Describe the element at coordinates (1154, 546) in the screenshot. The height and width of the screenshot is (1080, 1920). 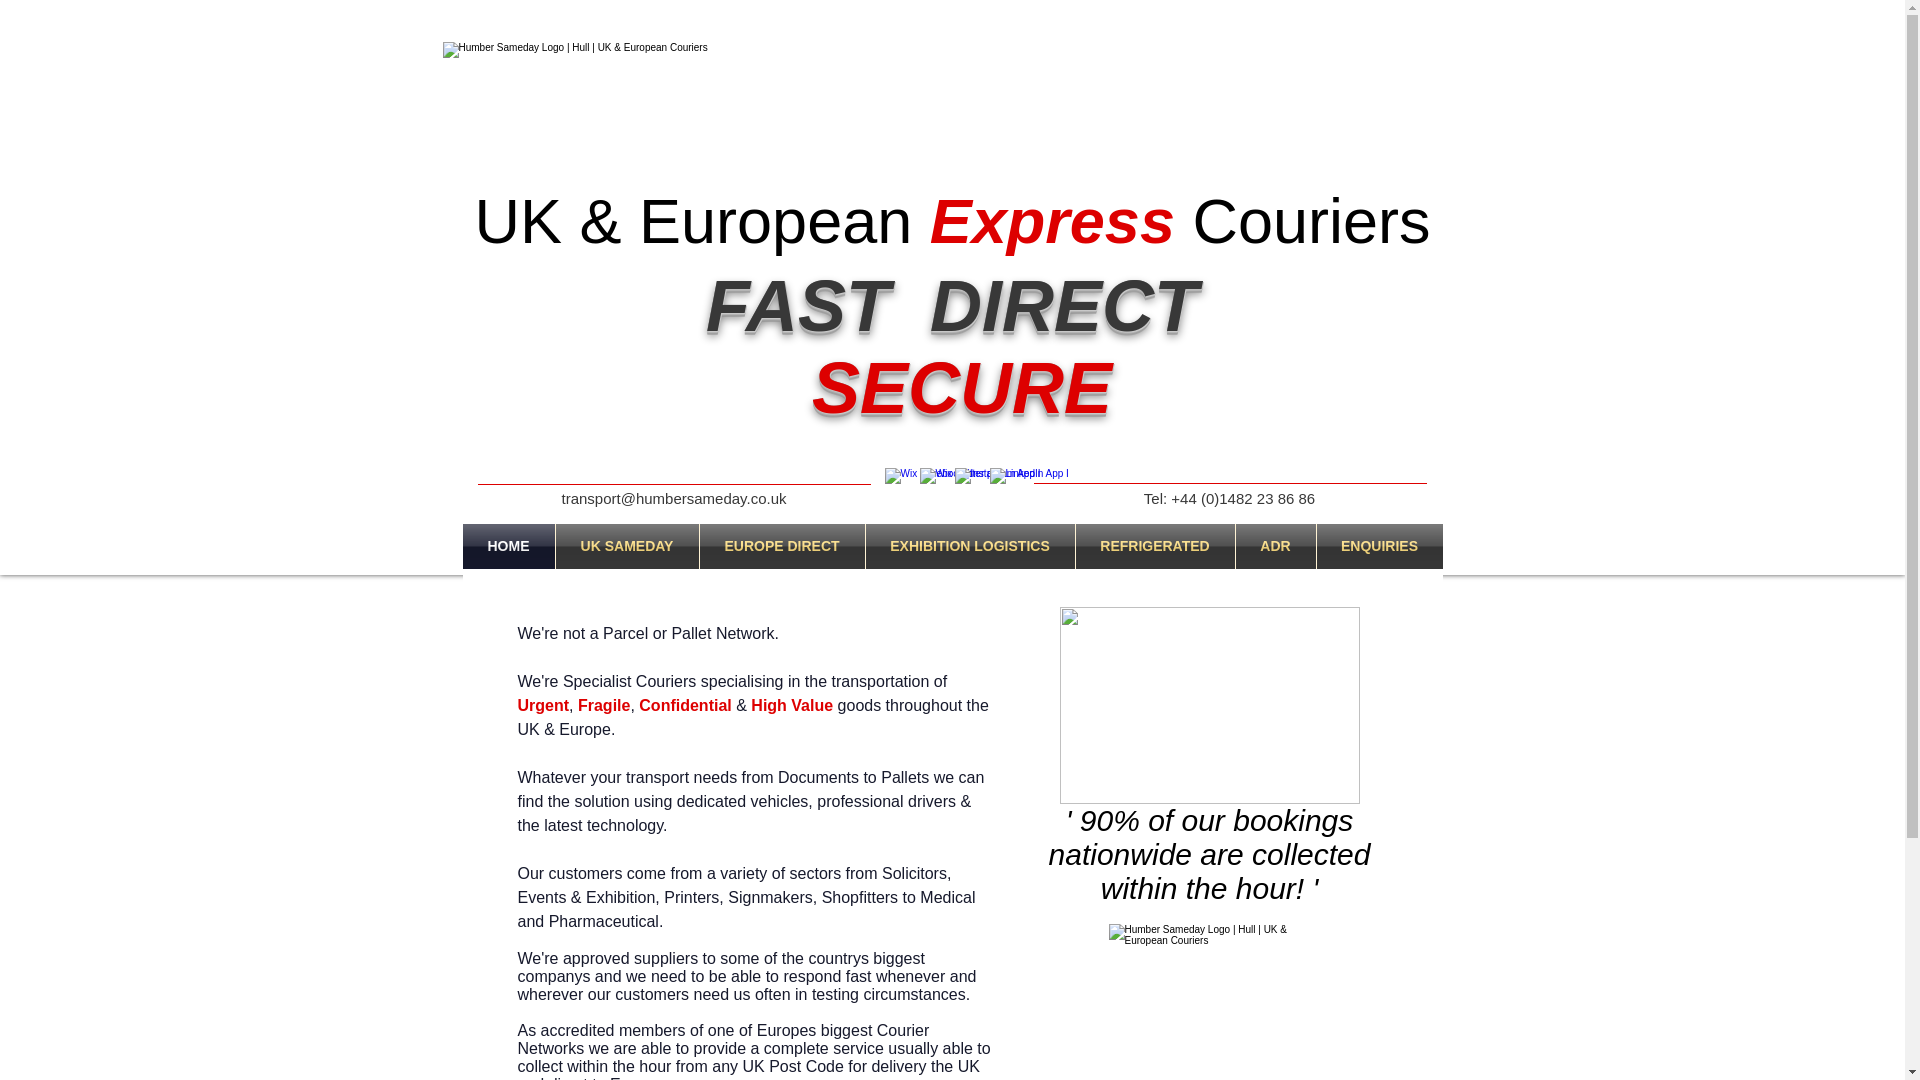
I see `REFRIGERATED` at that location.